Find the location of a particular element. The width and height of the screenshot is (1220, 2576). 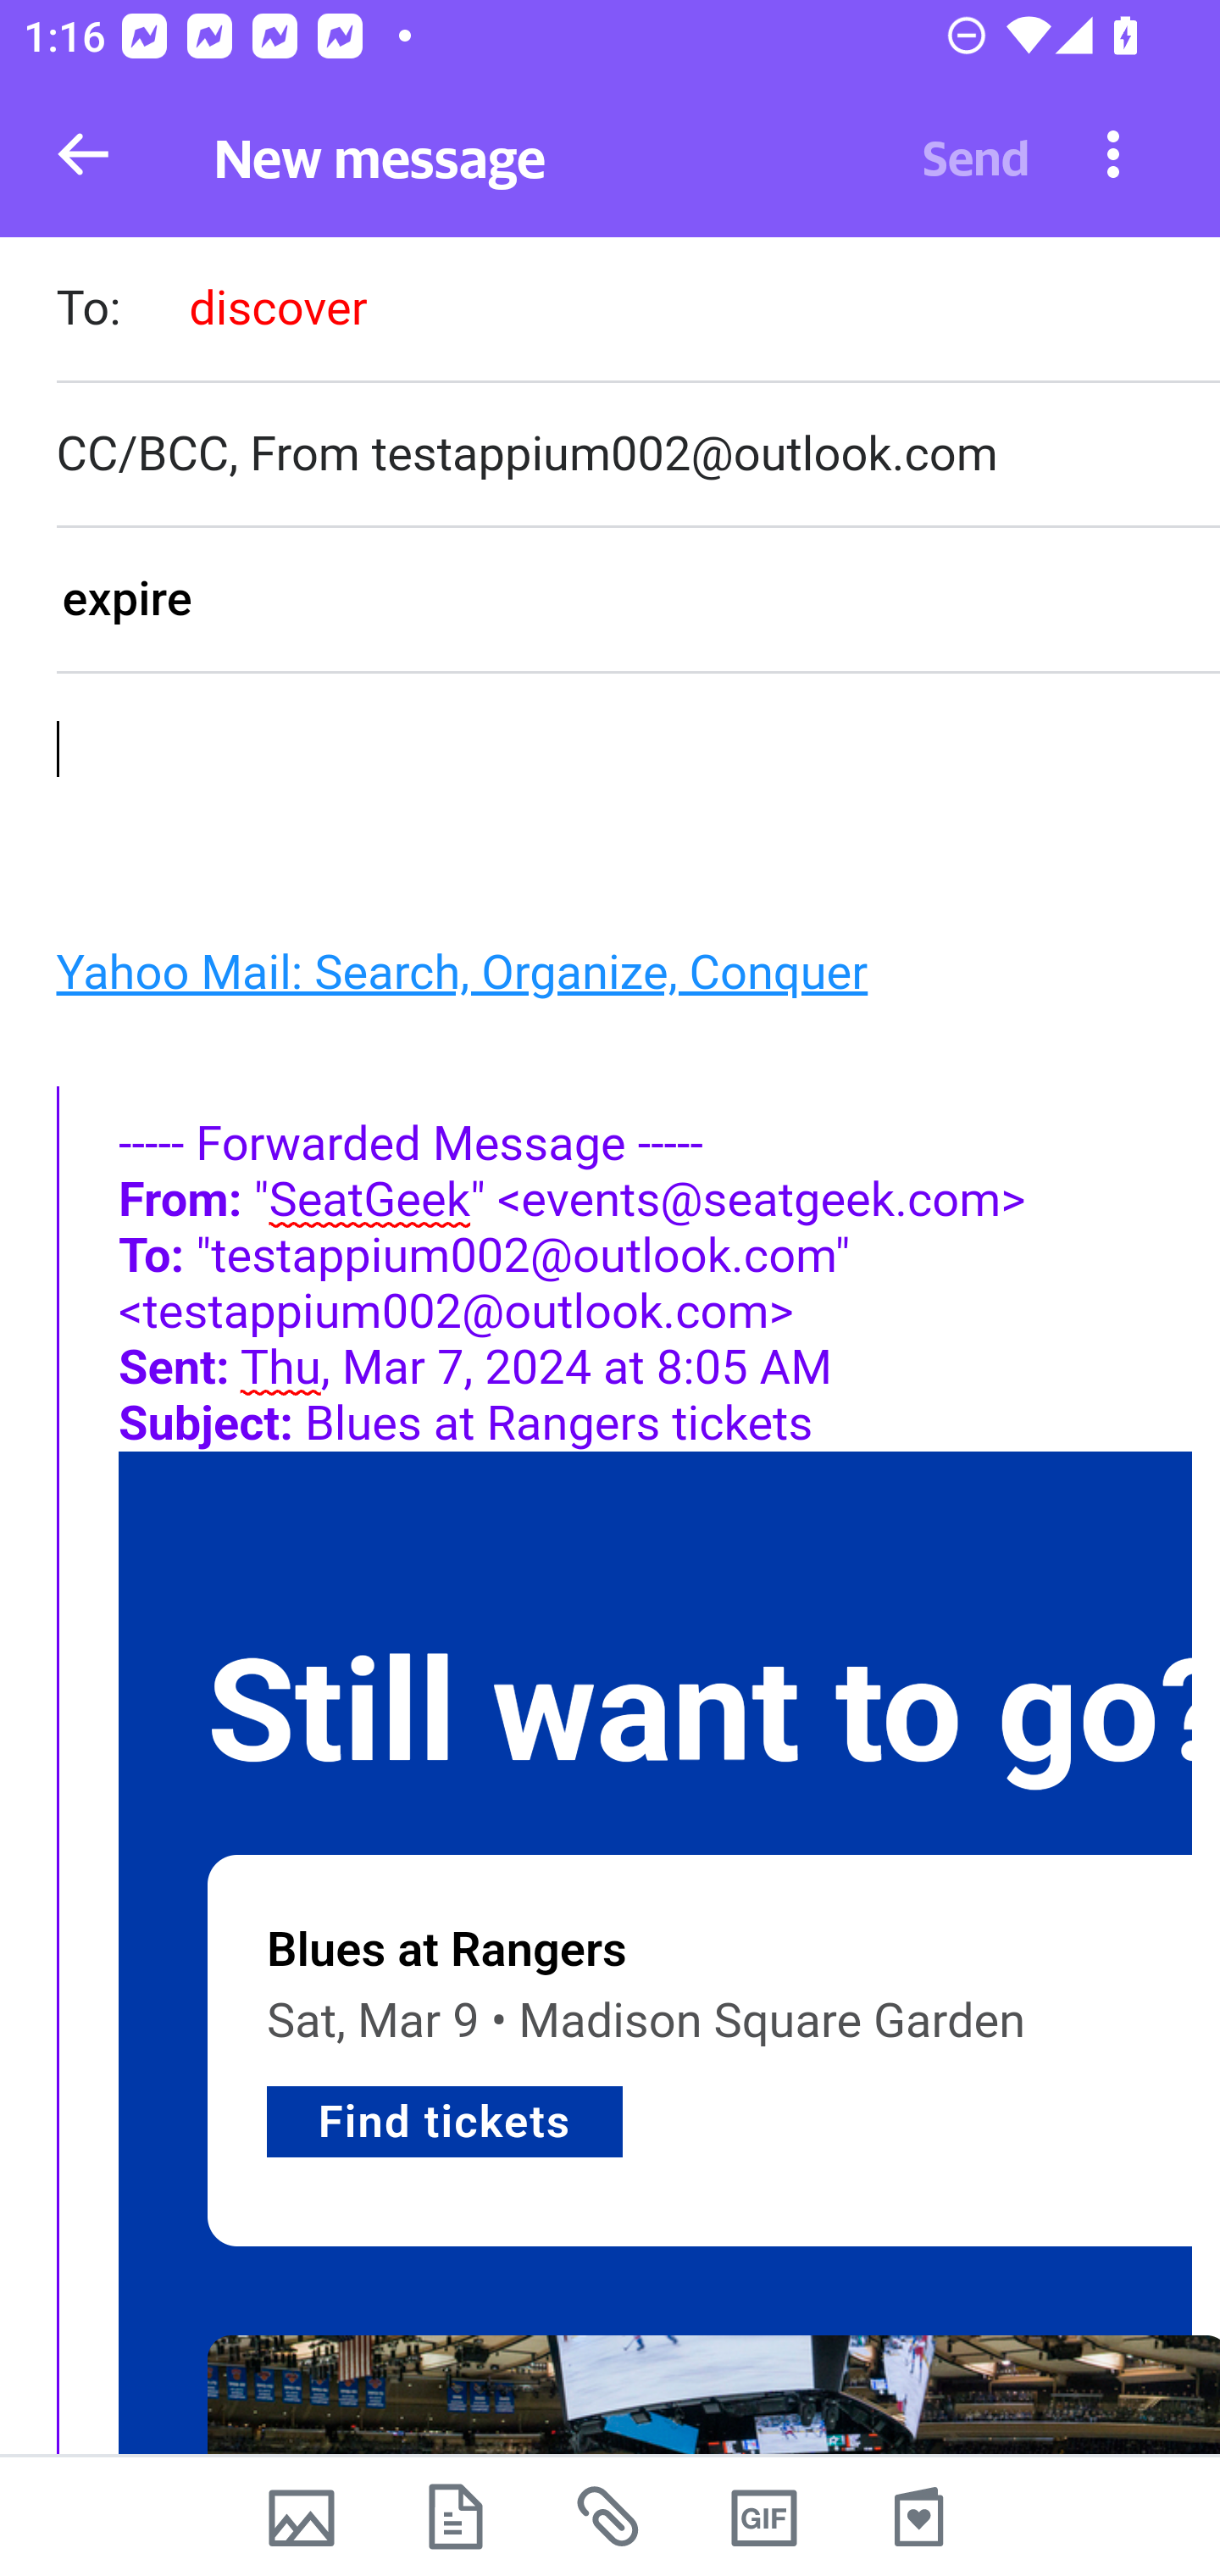

Send is located at coordinates (976, 154).